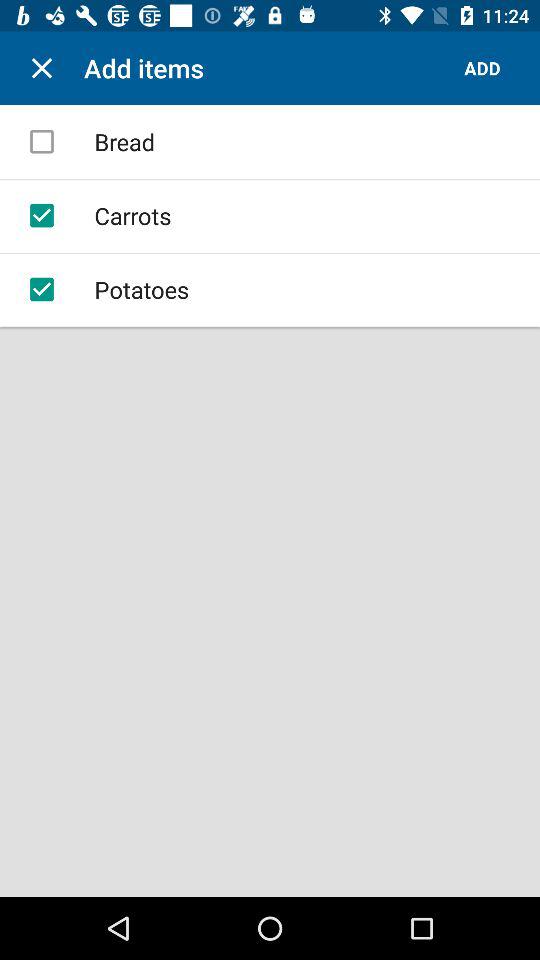 The width and height of the screenshot is (540, 960). Describe the element at coordinates (42, 68) in the screenshot. I see `click item to the left of add items item` at that location.